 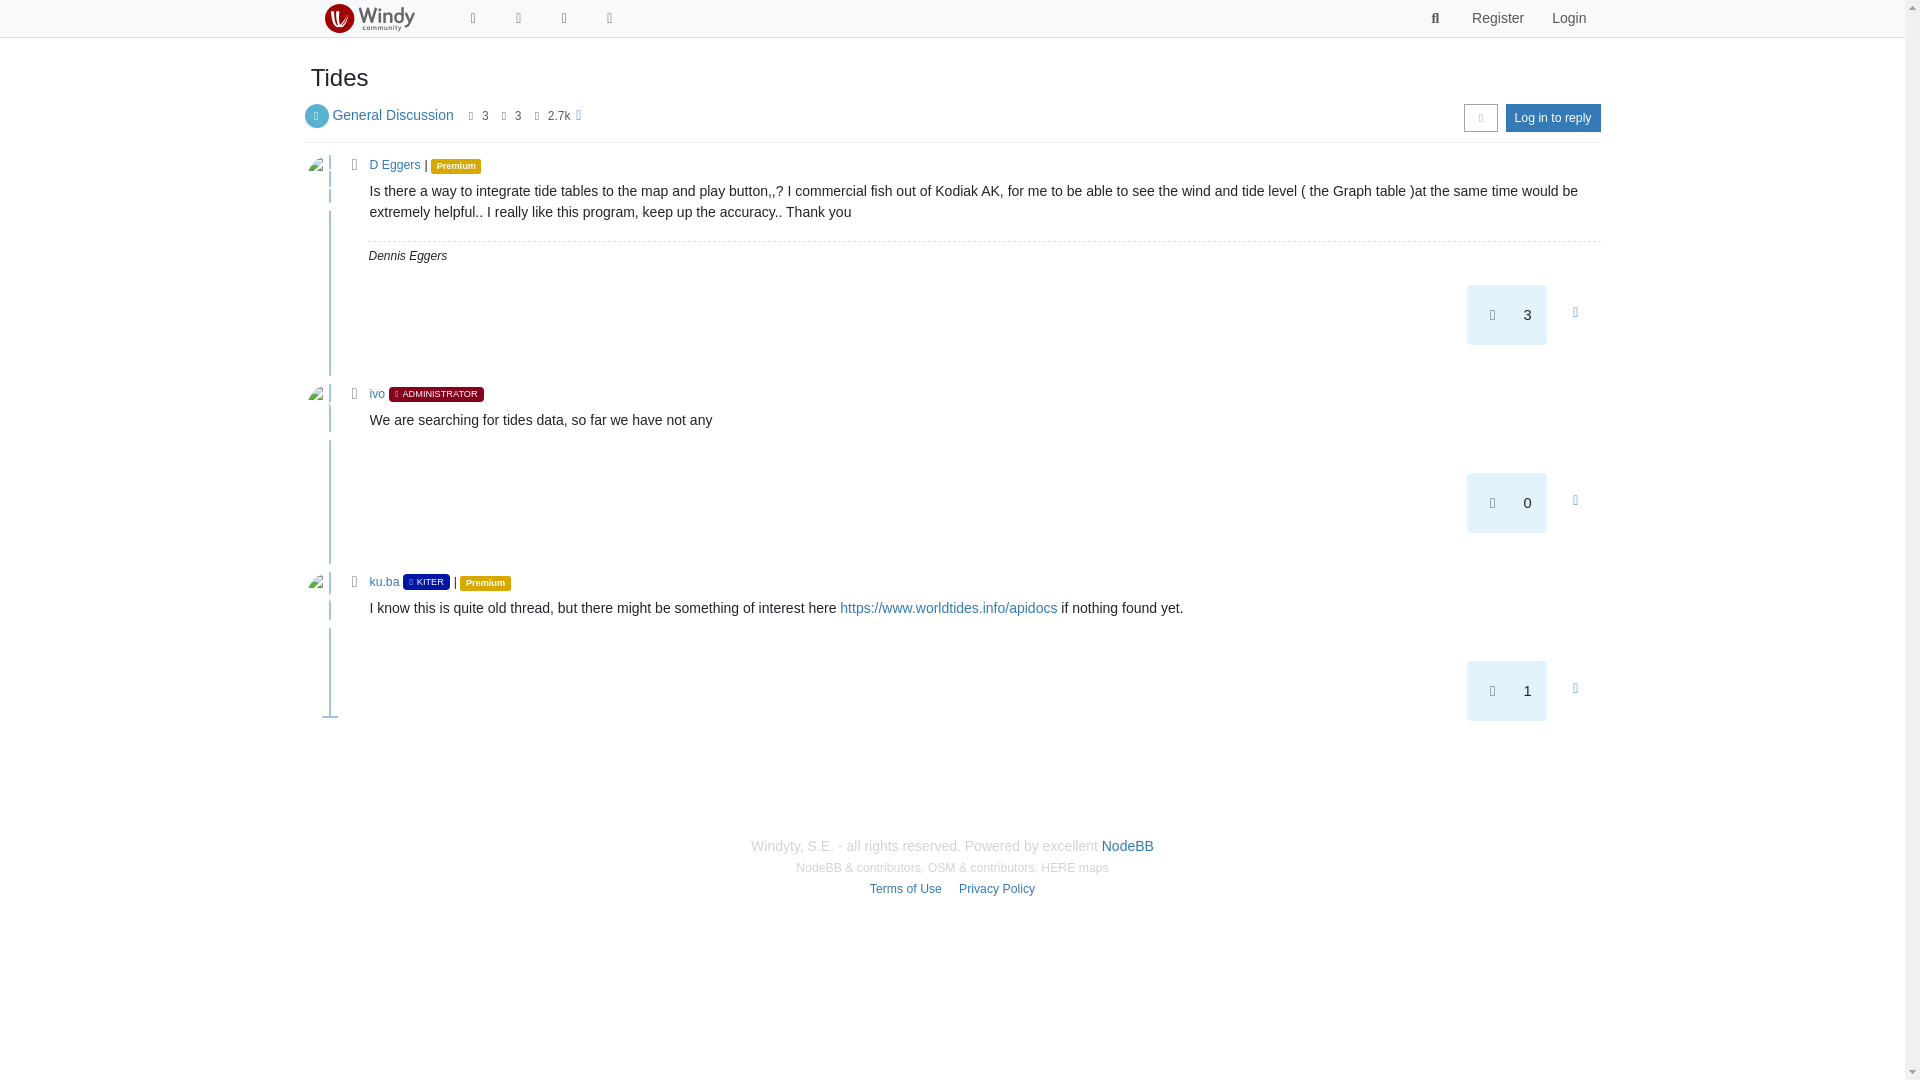 I want to click on 2720, so click(x=558, y=116).